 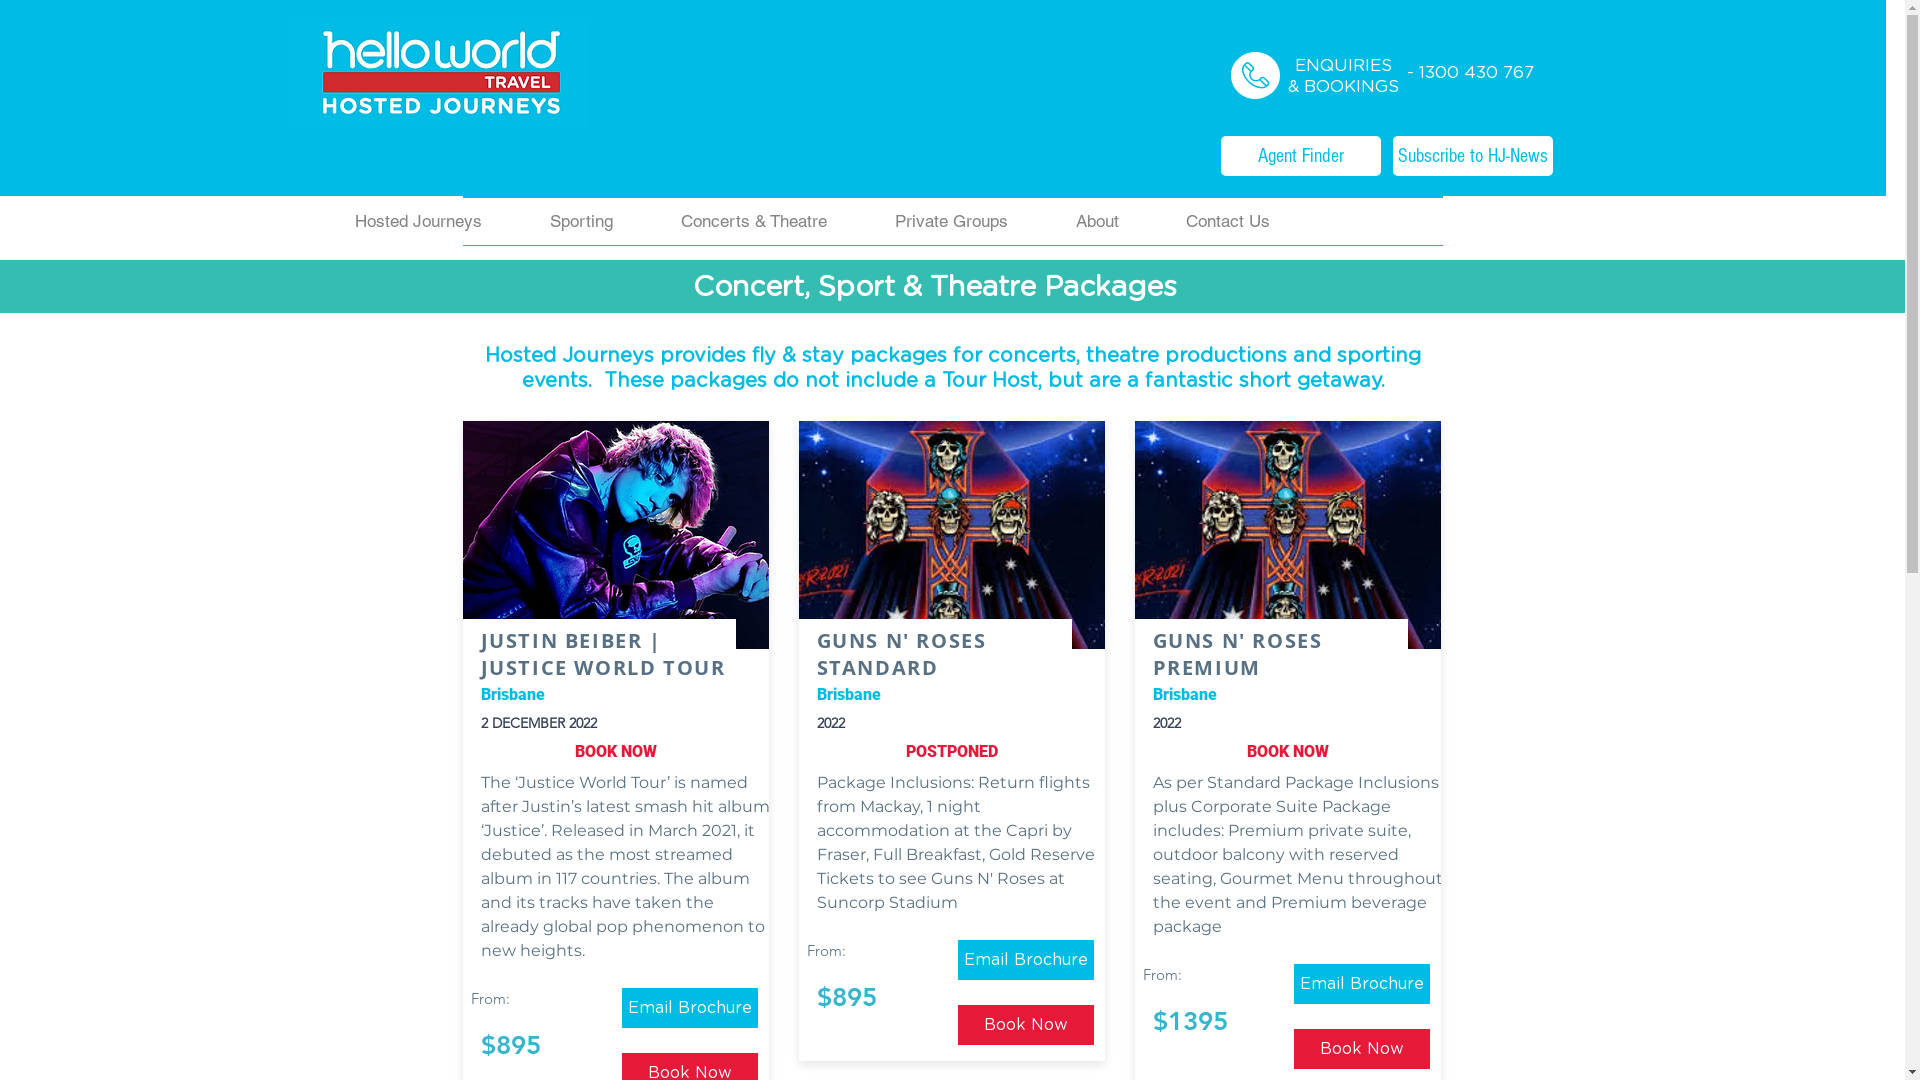 I want to click on Contact Us, so click(x=1228, y=222).